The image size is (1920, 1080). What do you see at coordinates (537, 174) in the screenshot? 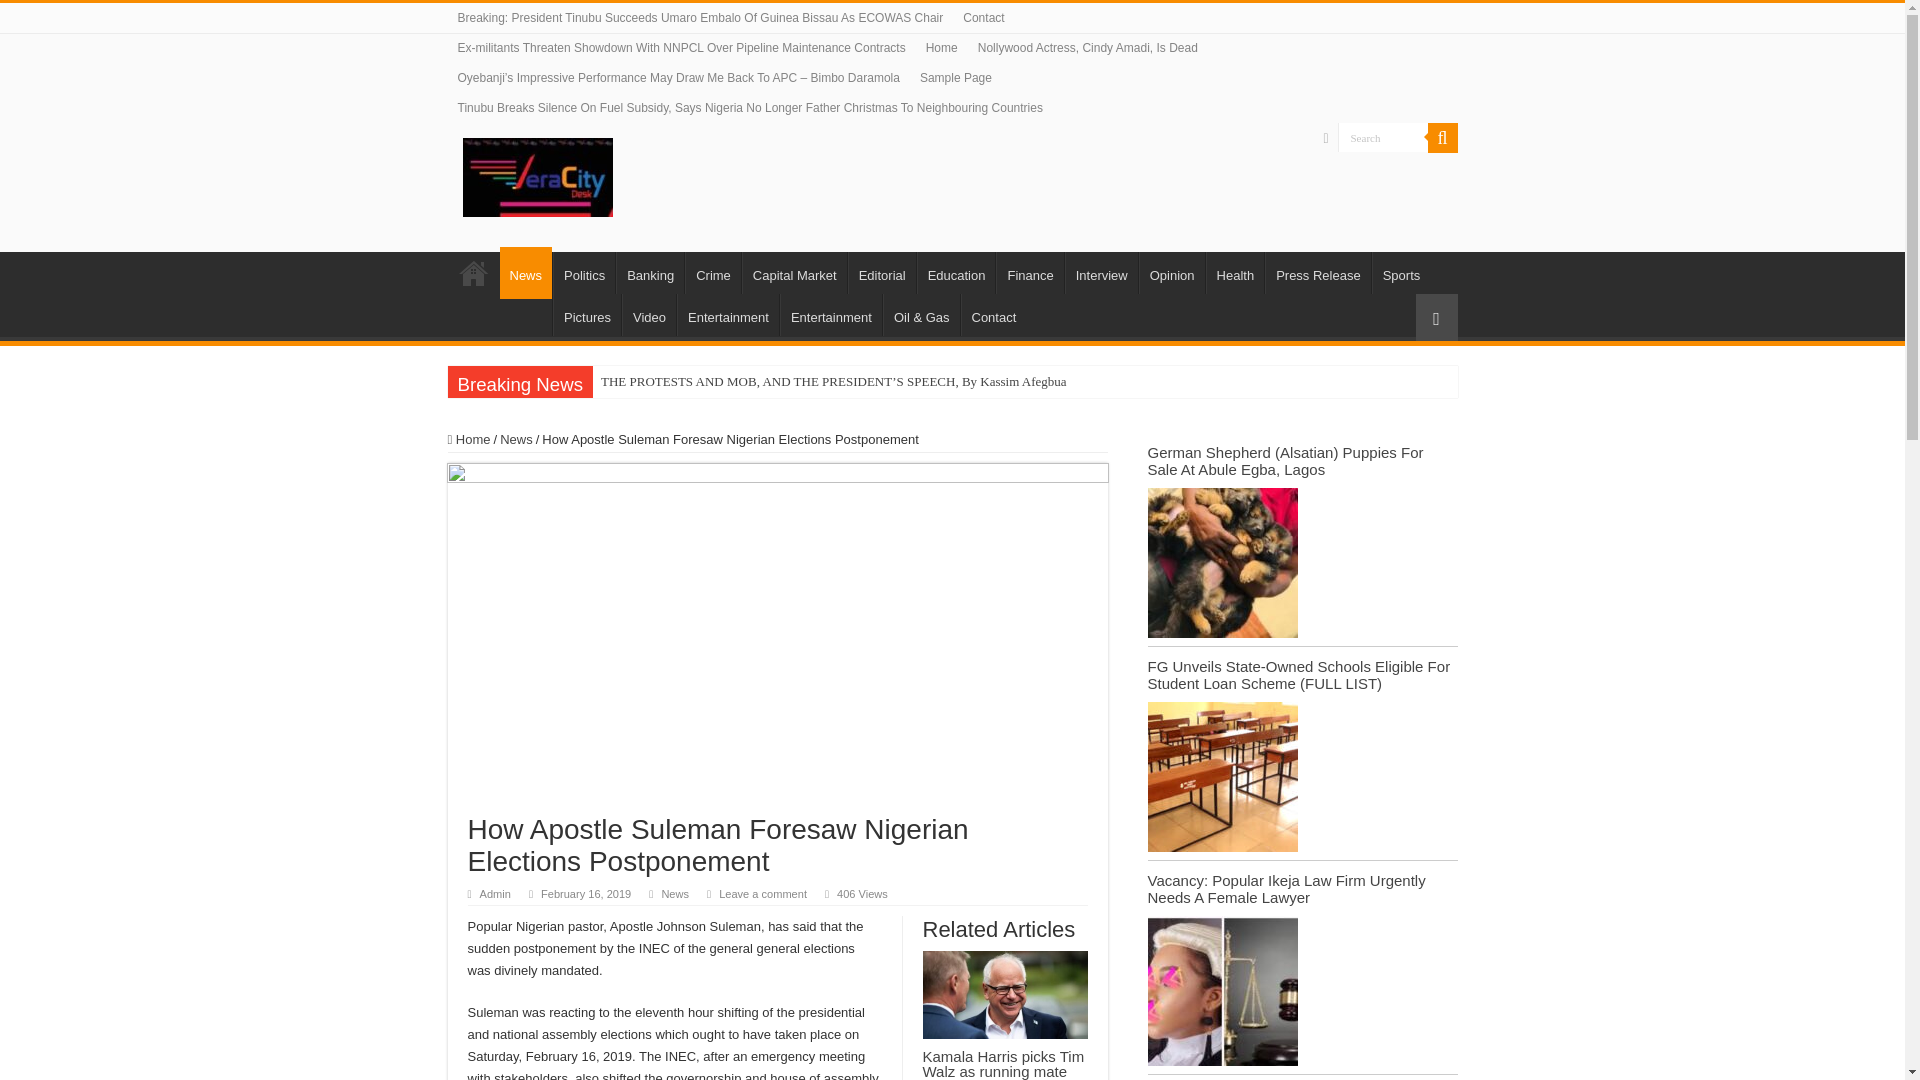
I see `Veracity Desk` at bounding box center [537, 174].